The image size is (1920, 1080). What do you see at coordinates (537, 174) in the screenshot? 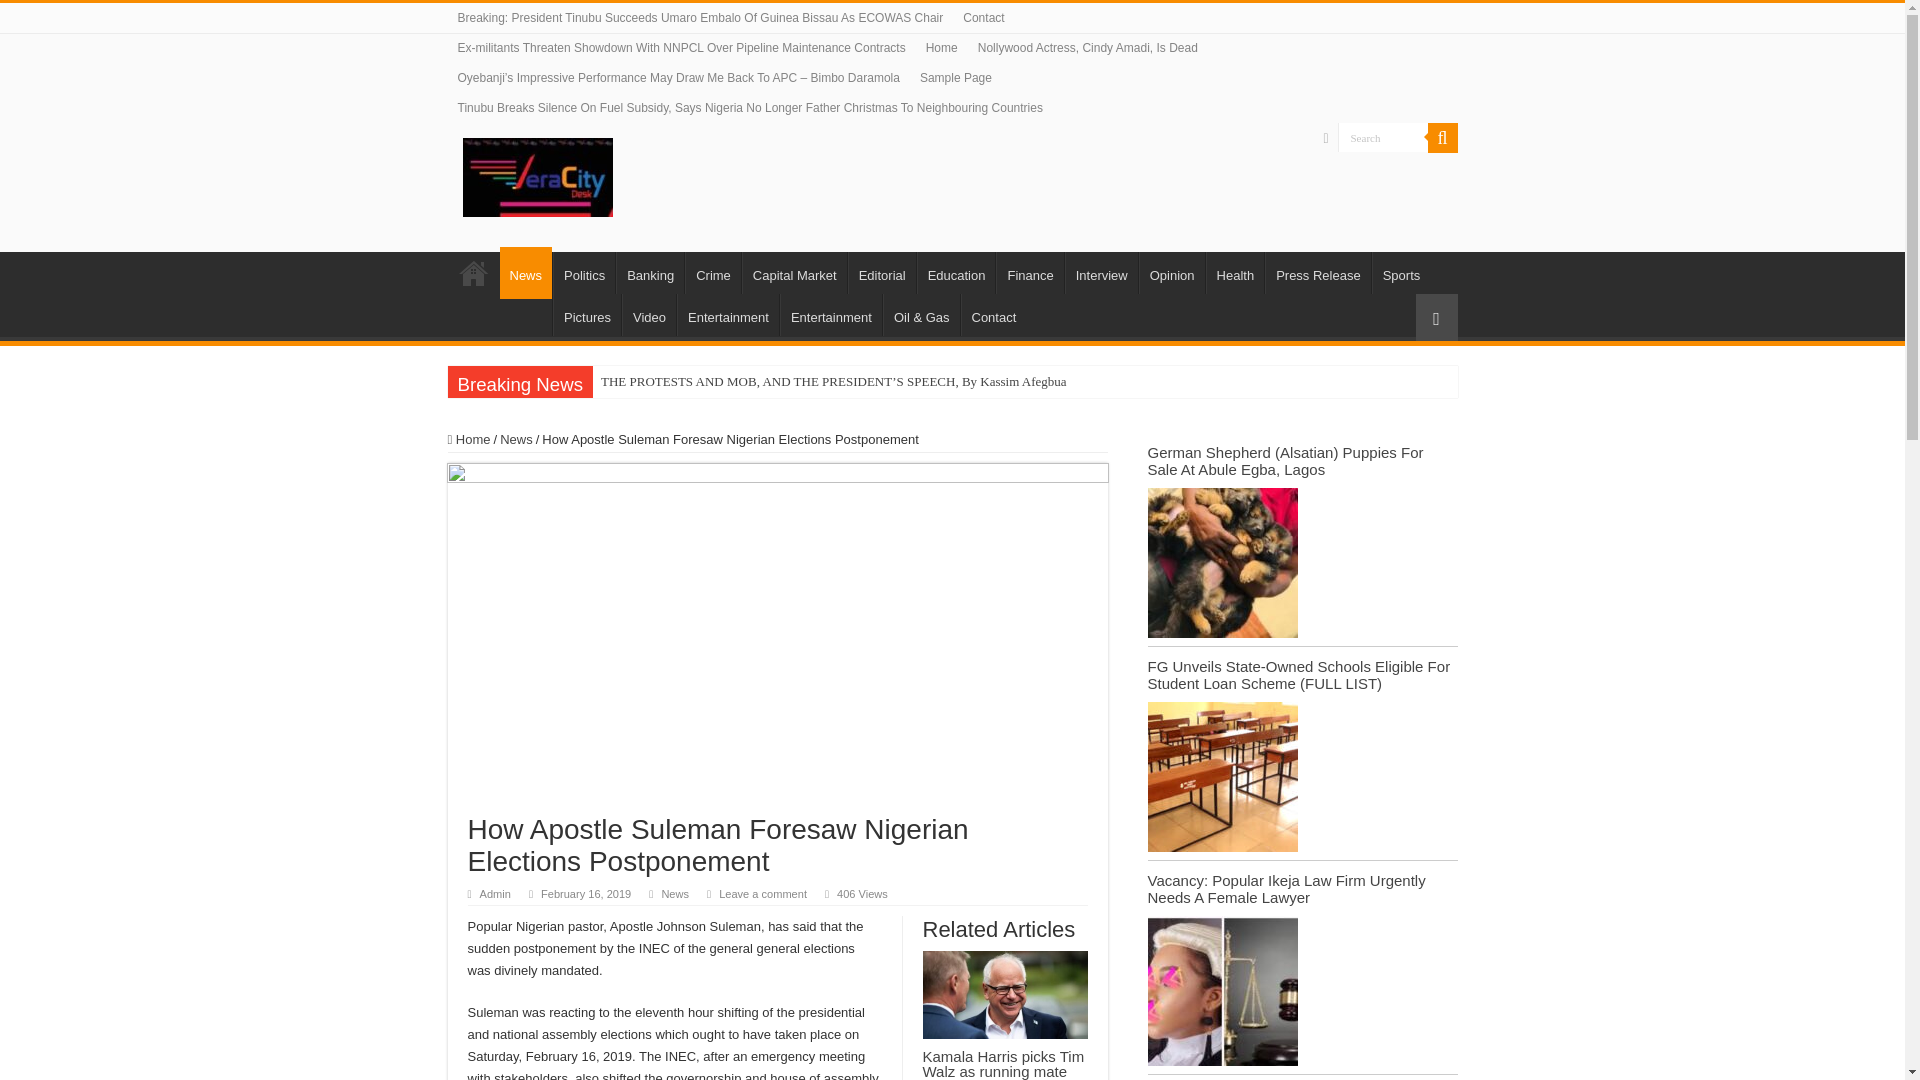
I see `Veracity Desk` at bounding box center [537, 174].